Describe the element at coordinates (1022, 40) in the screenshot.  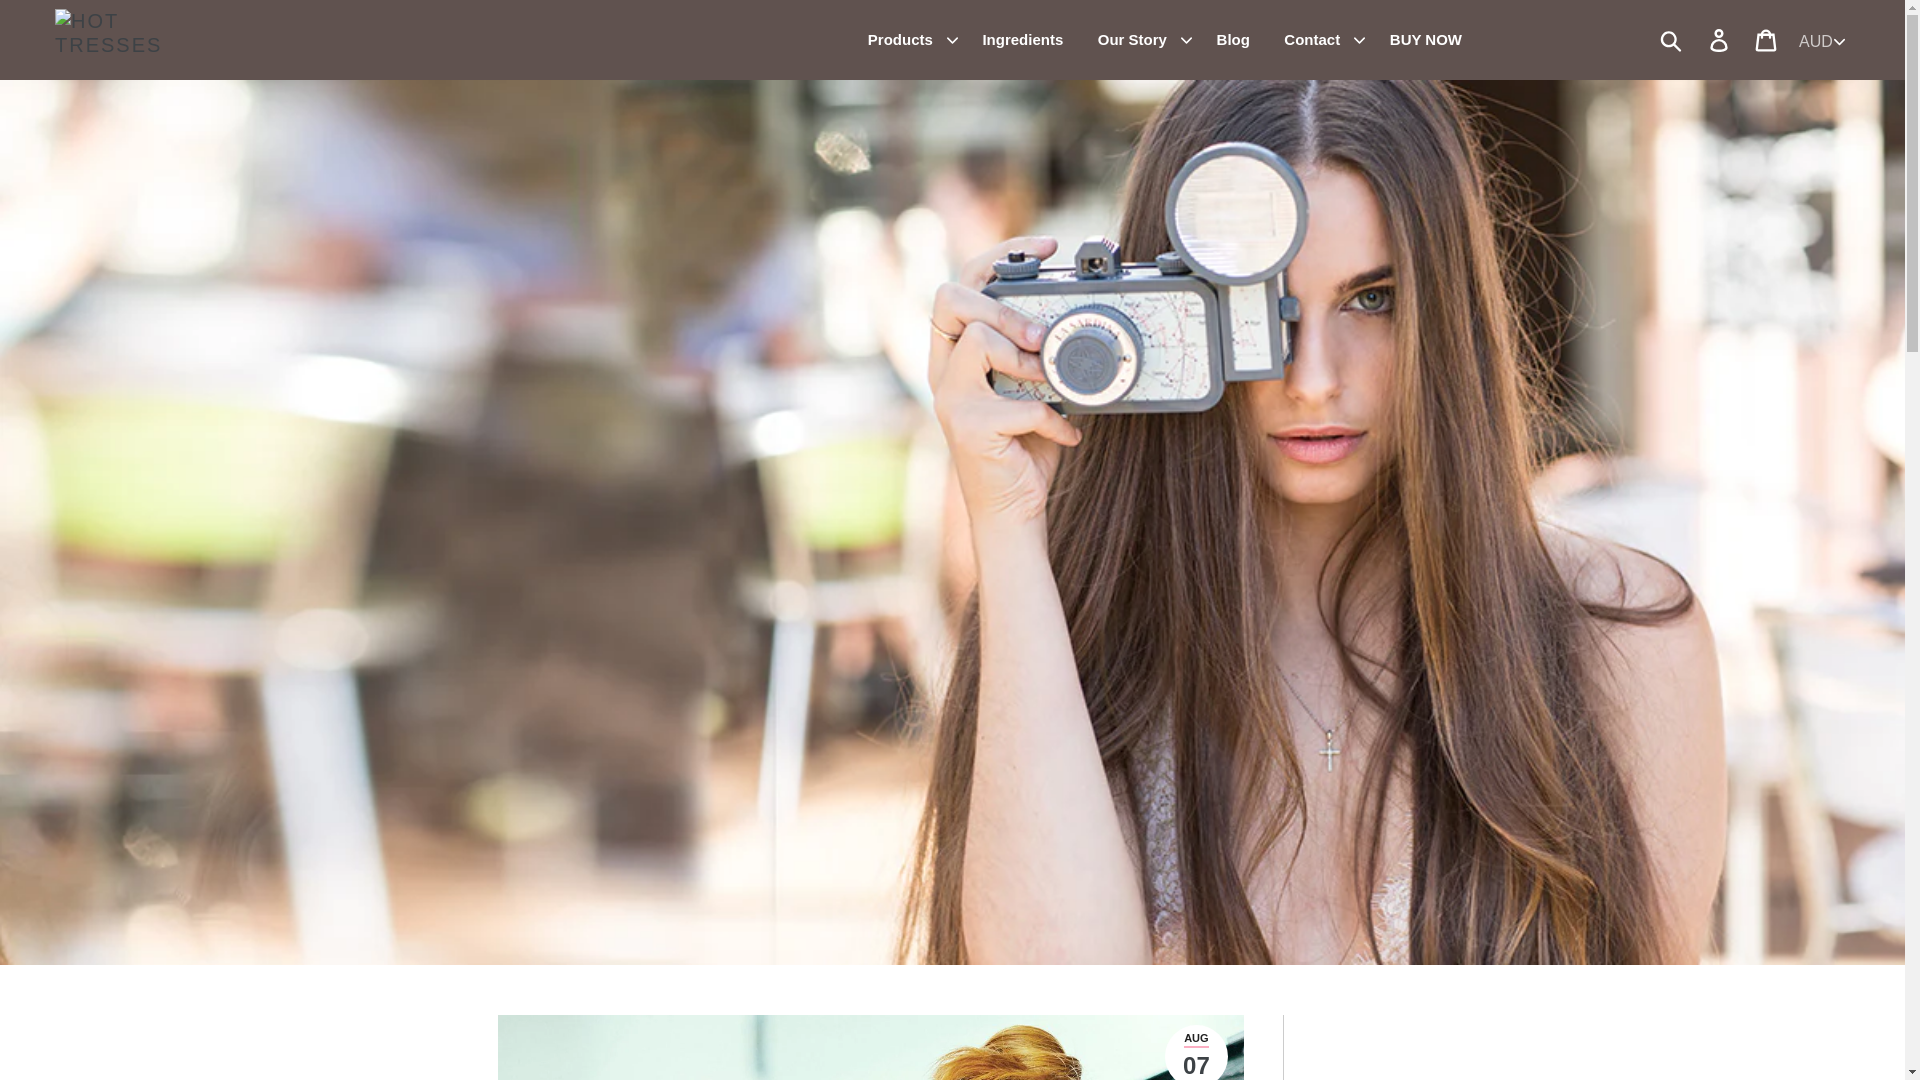
I see `Ingredients` at that location.